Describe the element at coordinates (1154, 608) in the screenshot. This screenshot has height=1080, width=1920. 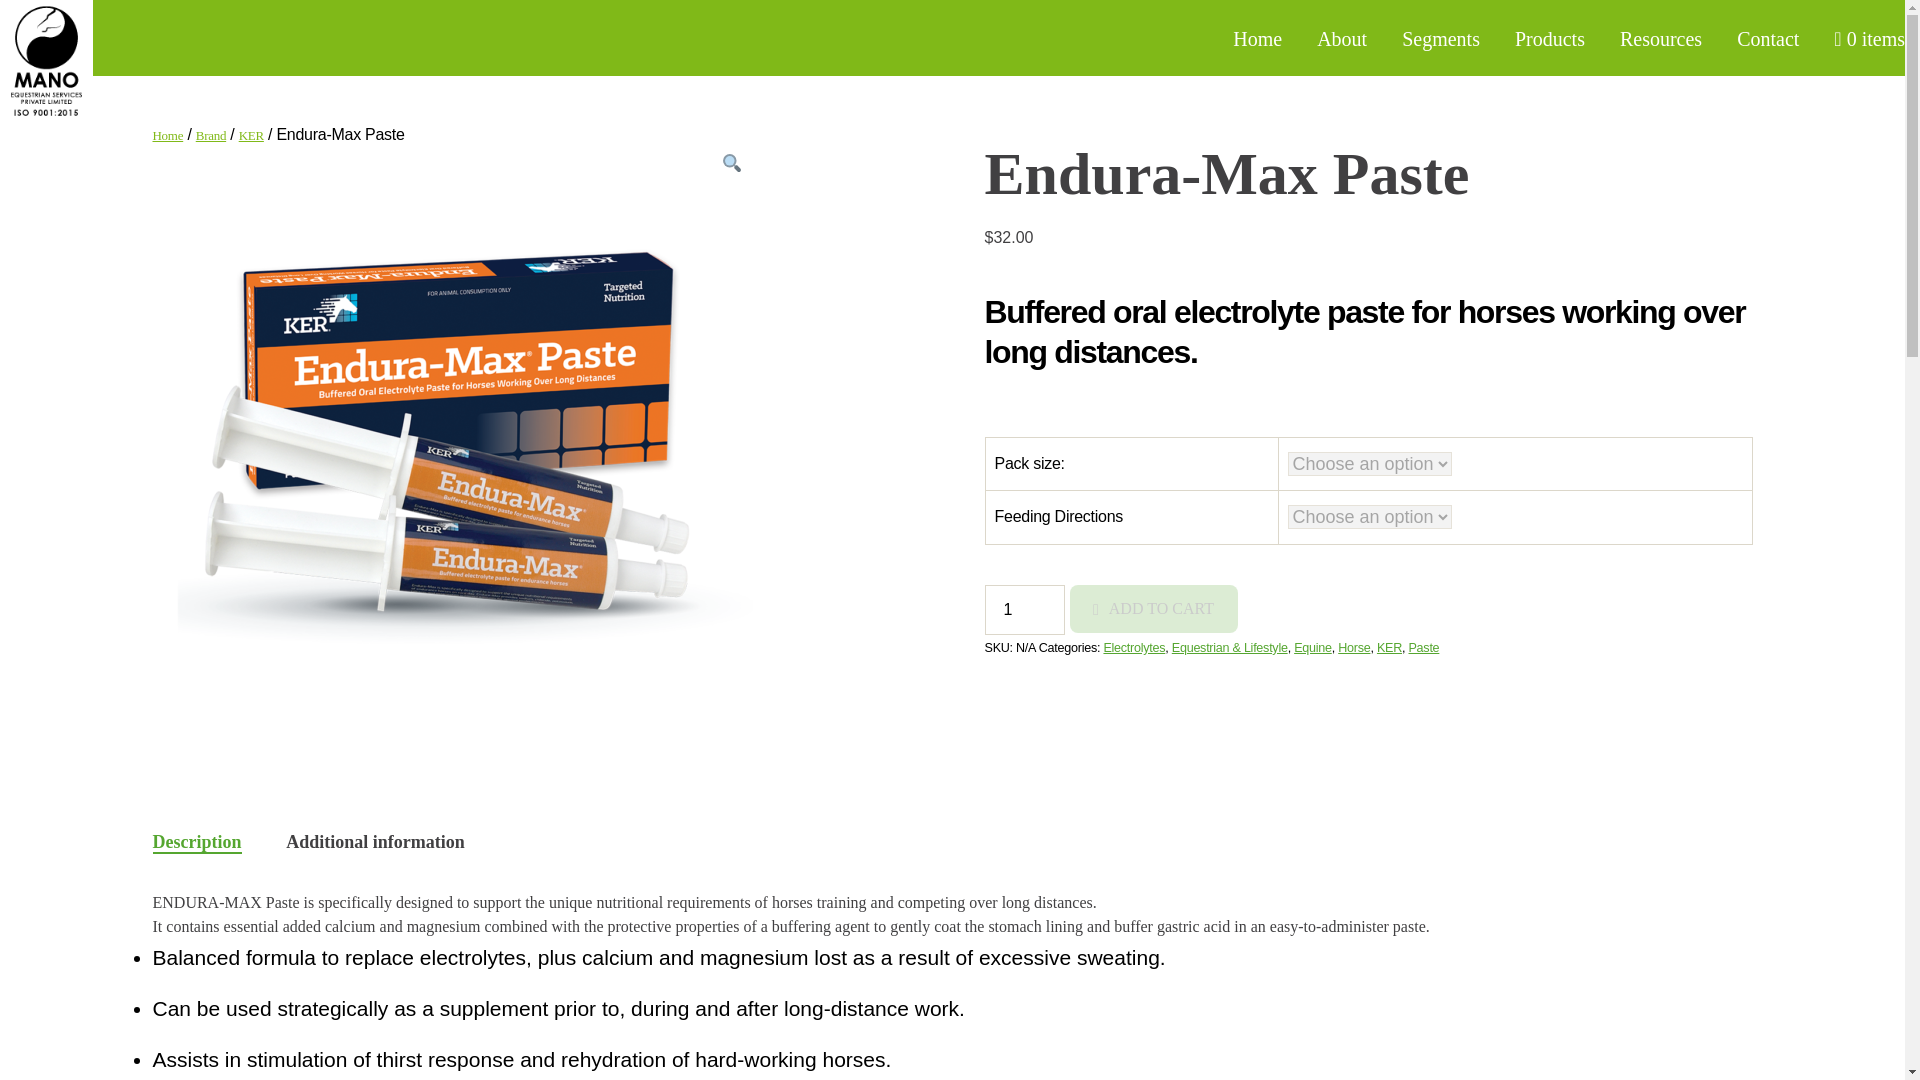
I see `ADD TO CART` at that location.